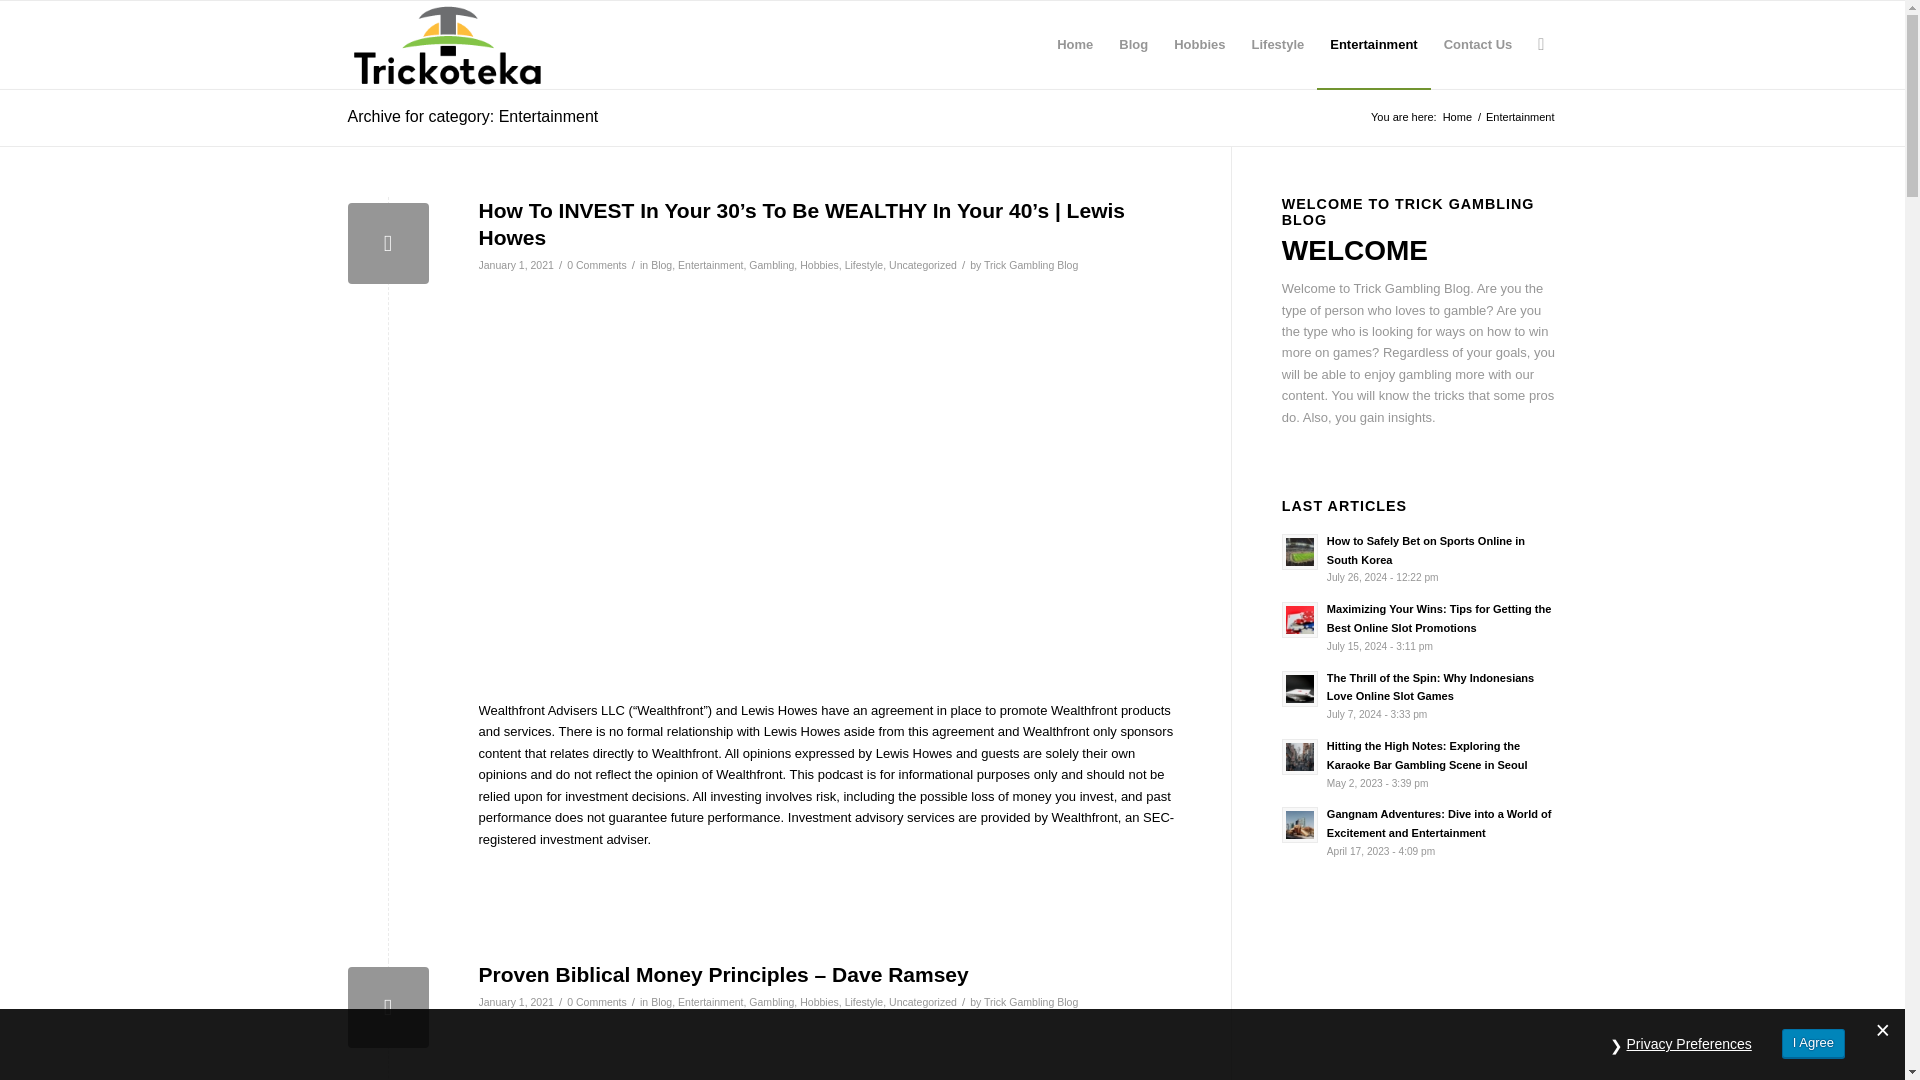  Describe the element at coordinates (771, 265) in the screenshot. I see `Gambling` at that location.